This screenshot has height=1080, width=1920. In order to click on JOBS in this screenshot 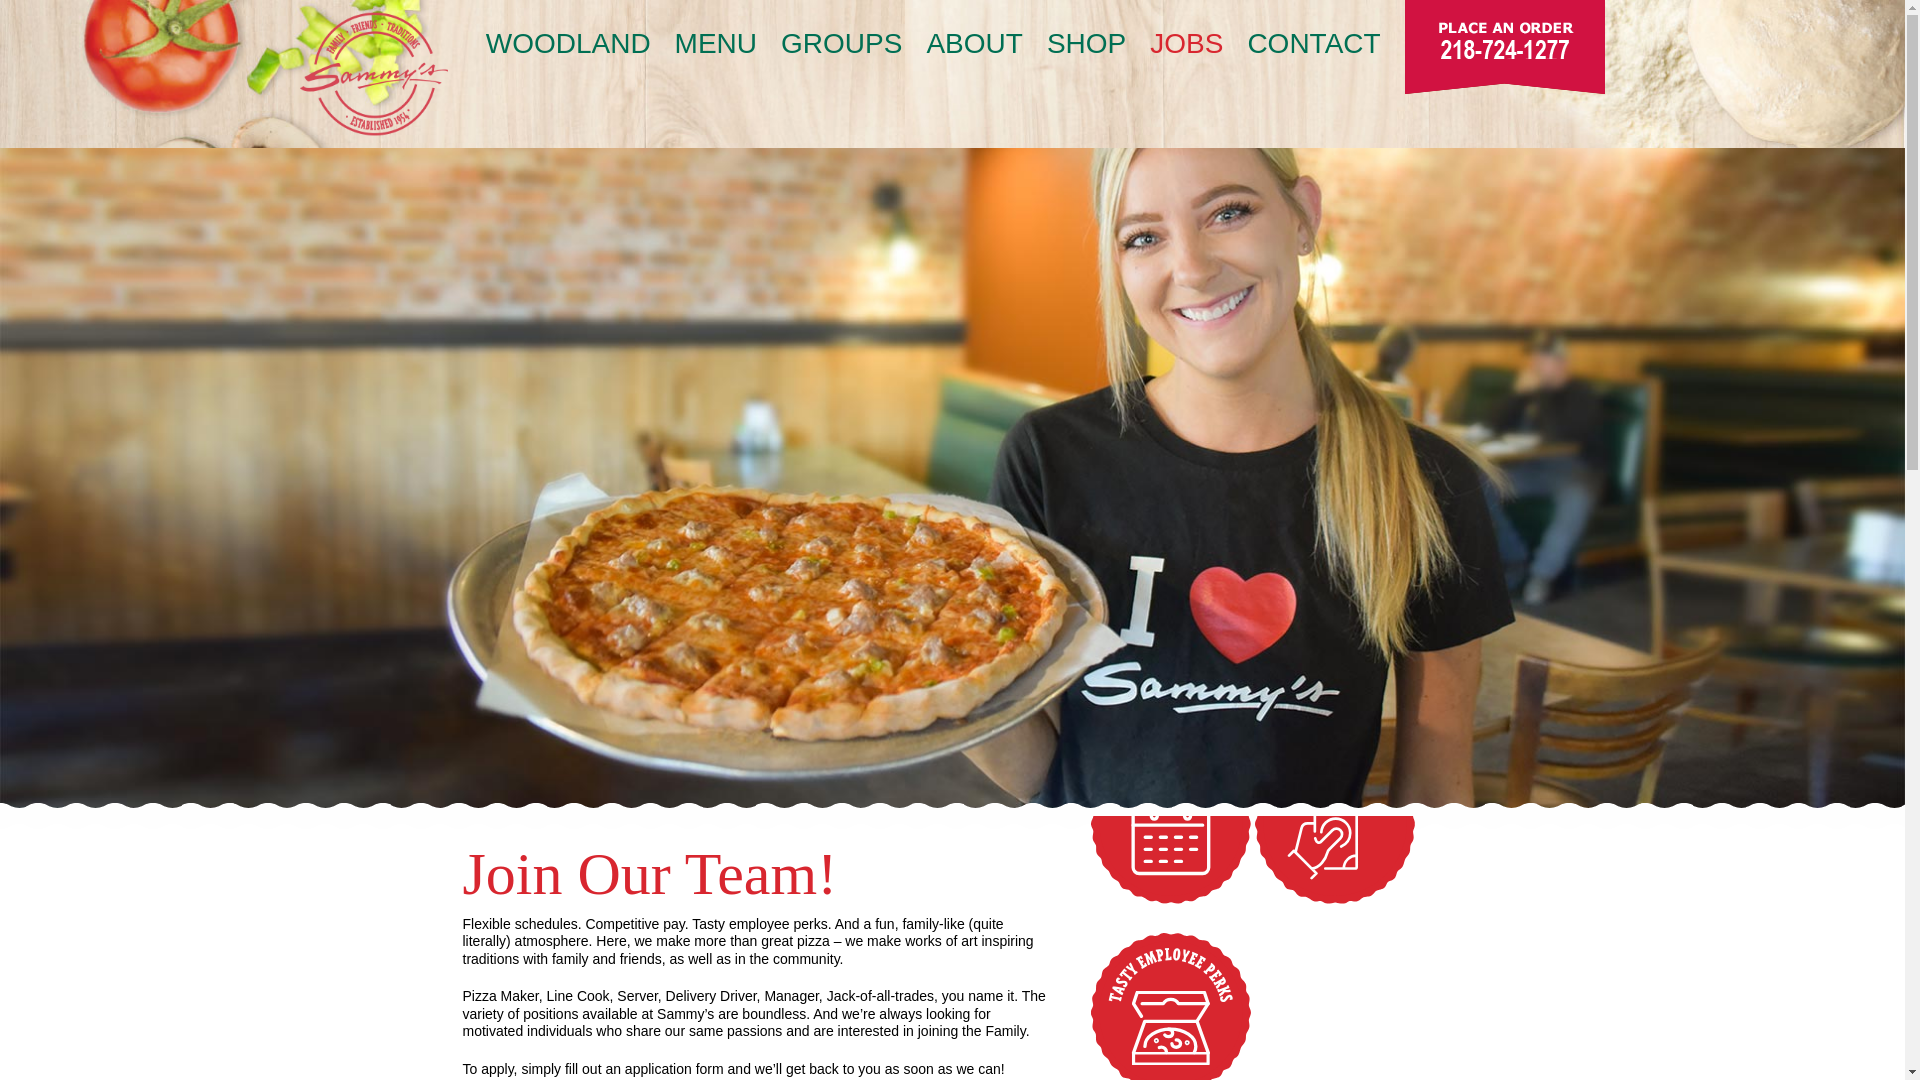, I will do `click(1186, 44)`.